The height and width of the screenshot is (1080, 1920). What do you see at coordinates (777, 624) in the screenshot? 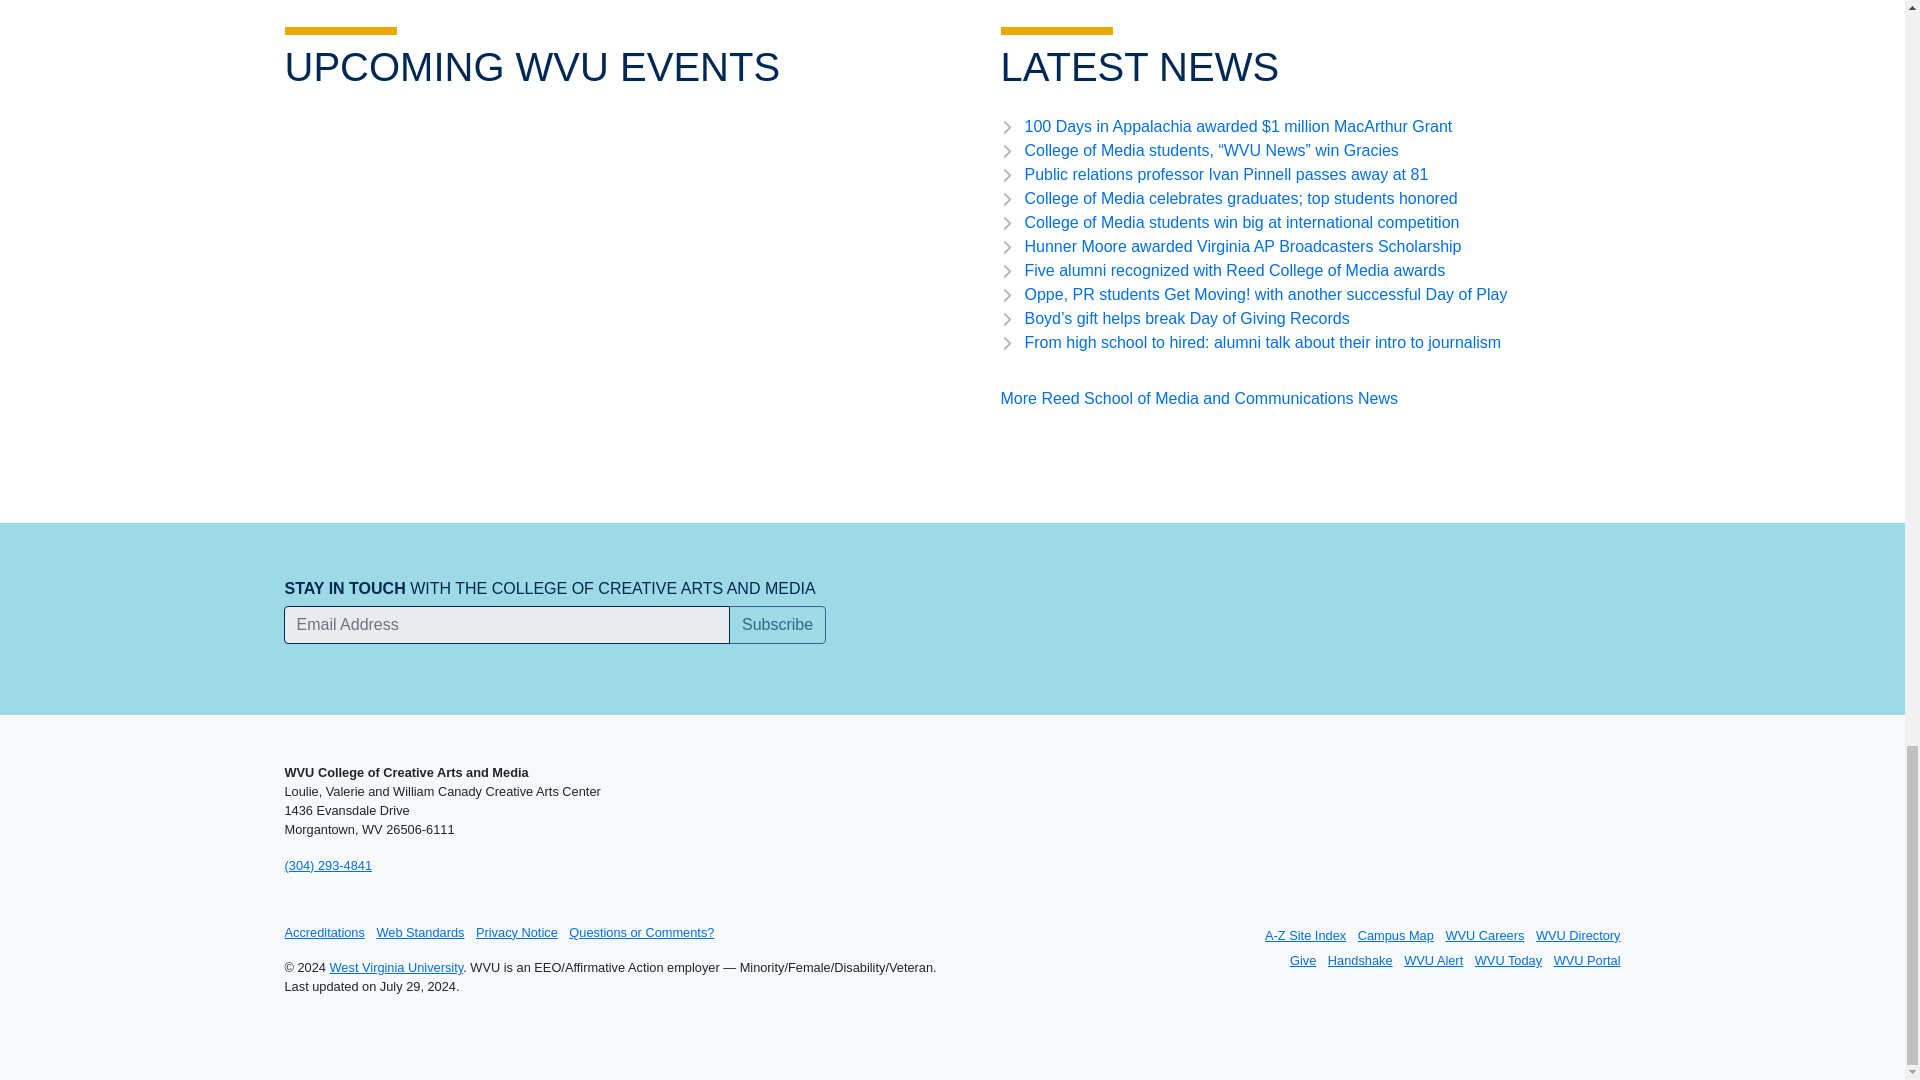
I see `Subscribe` at bounding box center [777, 624].